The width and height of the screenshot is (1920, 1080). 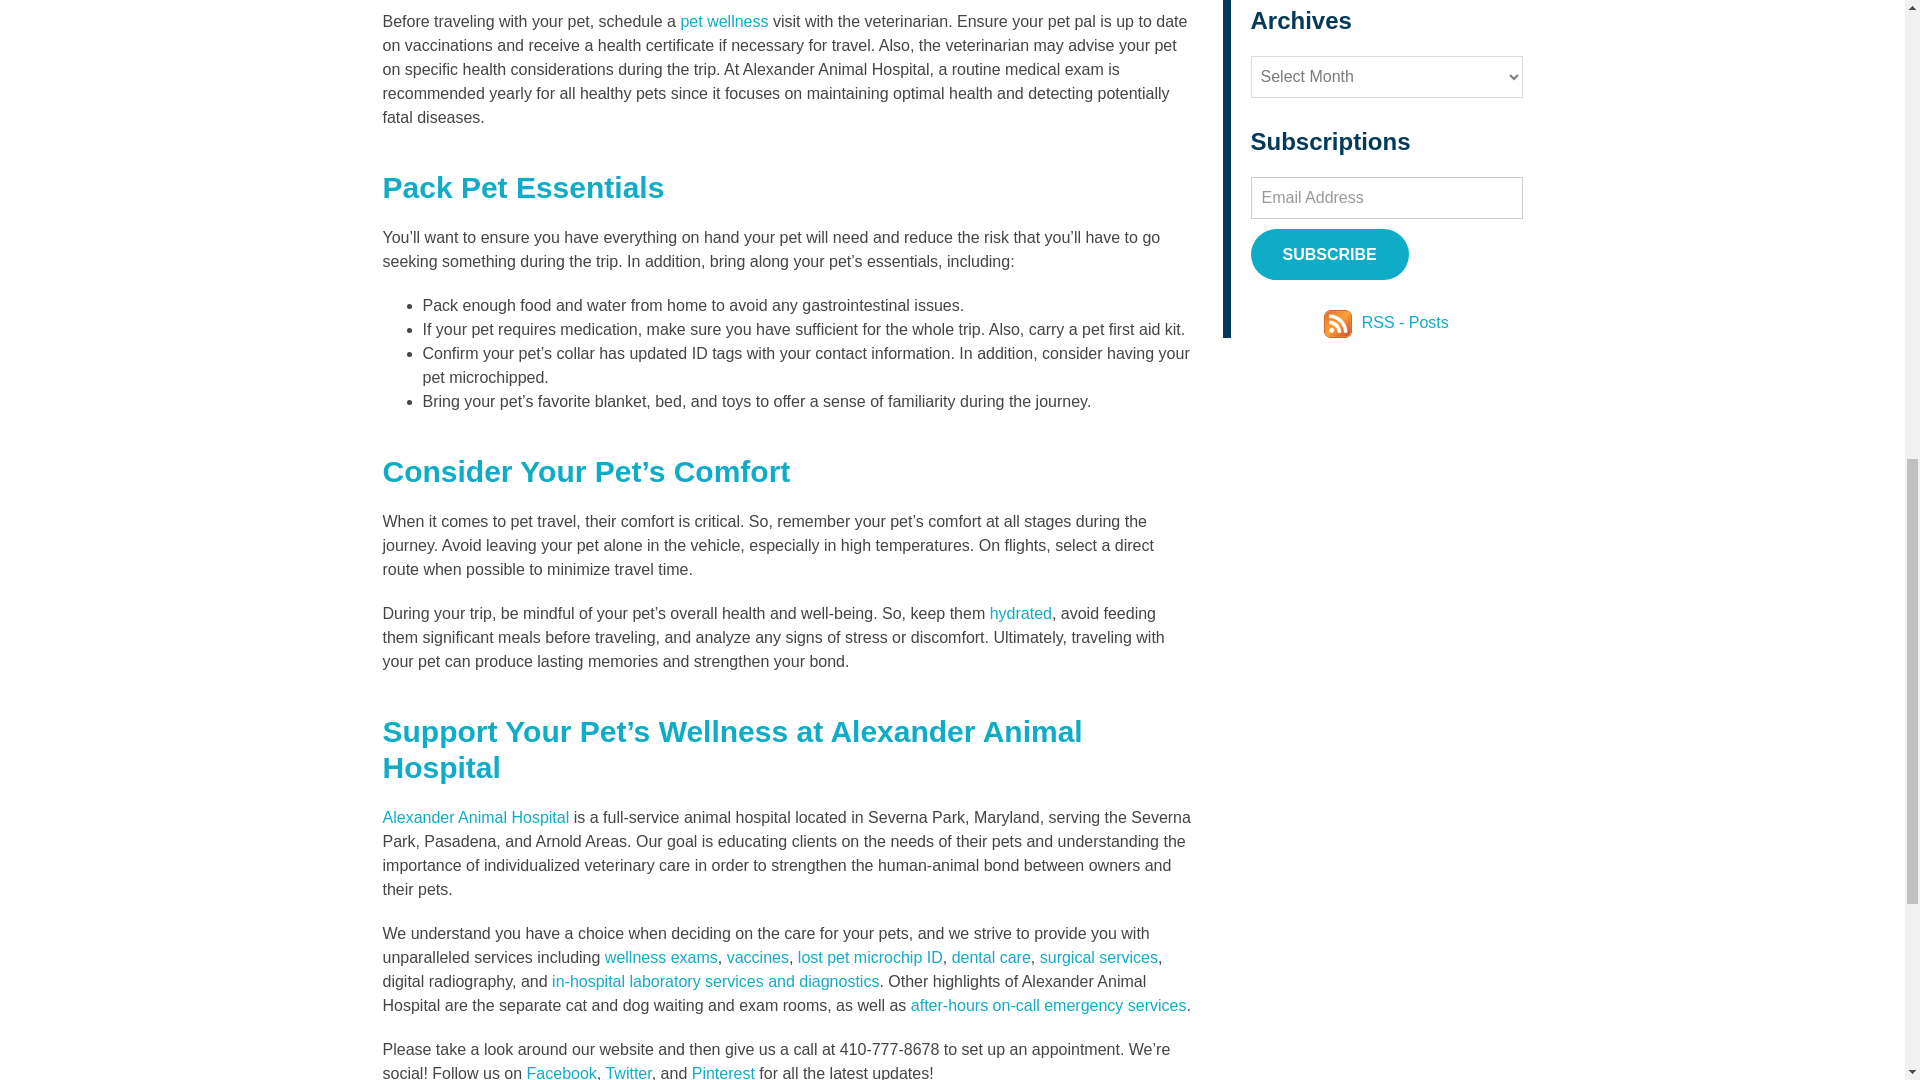 What do you see at coordinates (713, 982) in the screenshot?
I see ` in-hospital laboratory services and diagnostics` at bounding box center [713, 982].